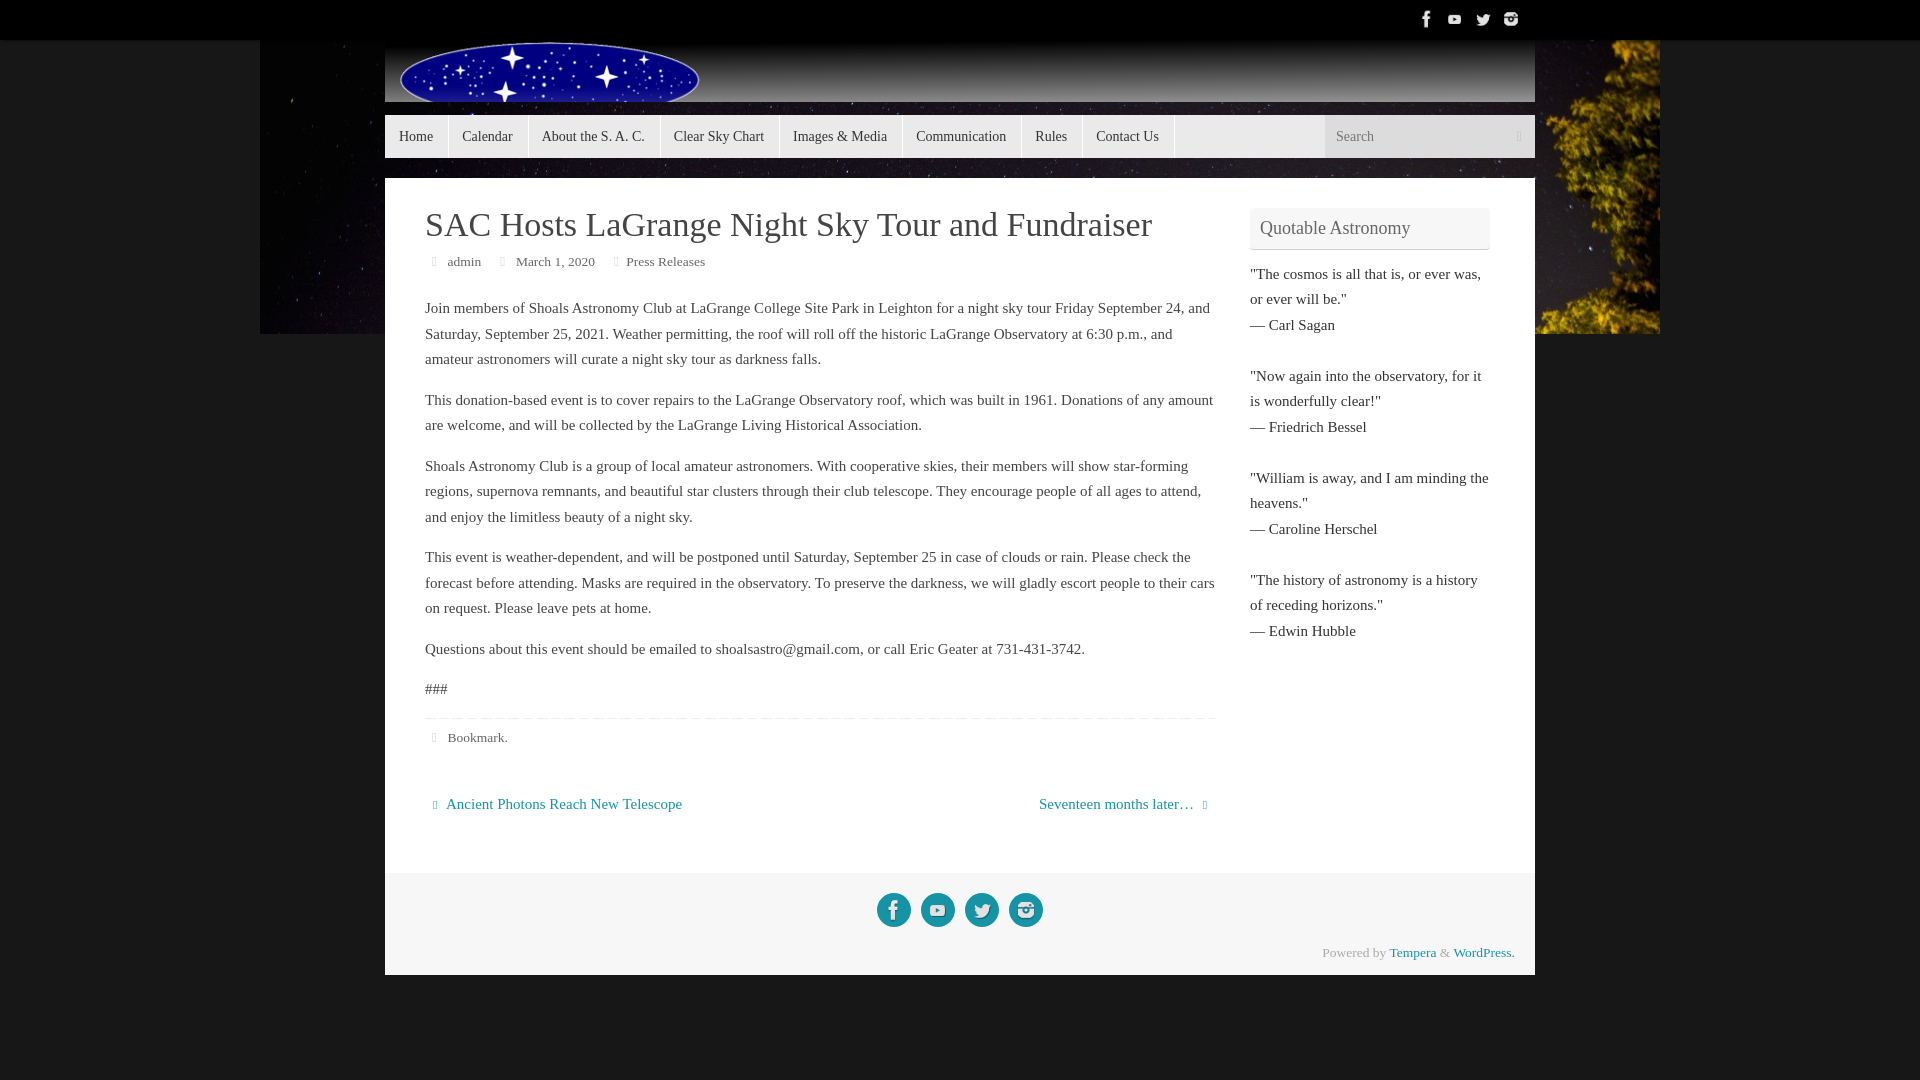 This screenshot has height=1080, width=1920. Describe the element at coordinates (894, 910) in the screenshot. I see `Facebook` at that location.